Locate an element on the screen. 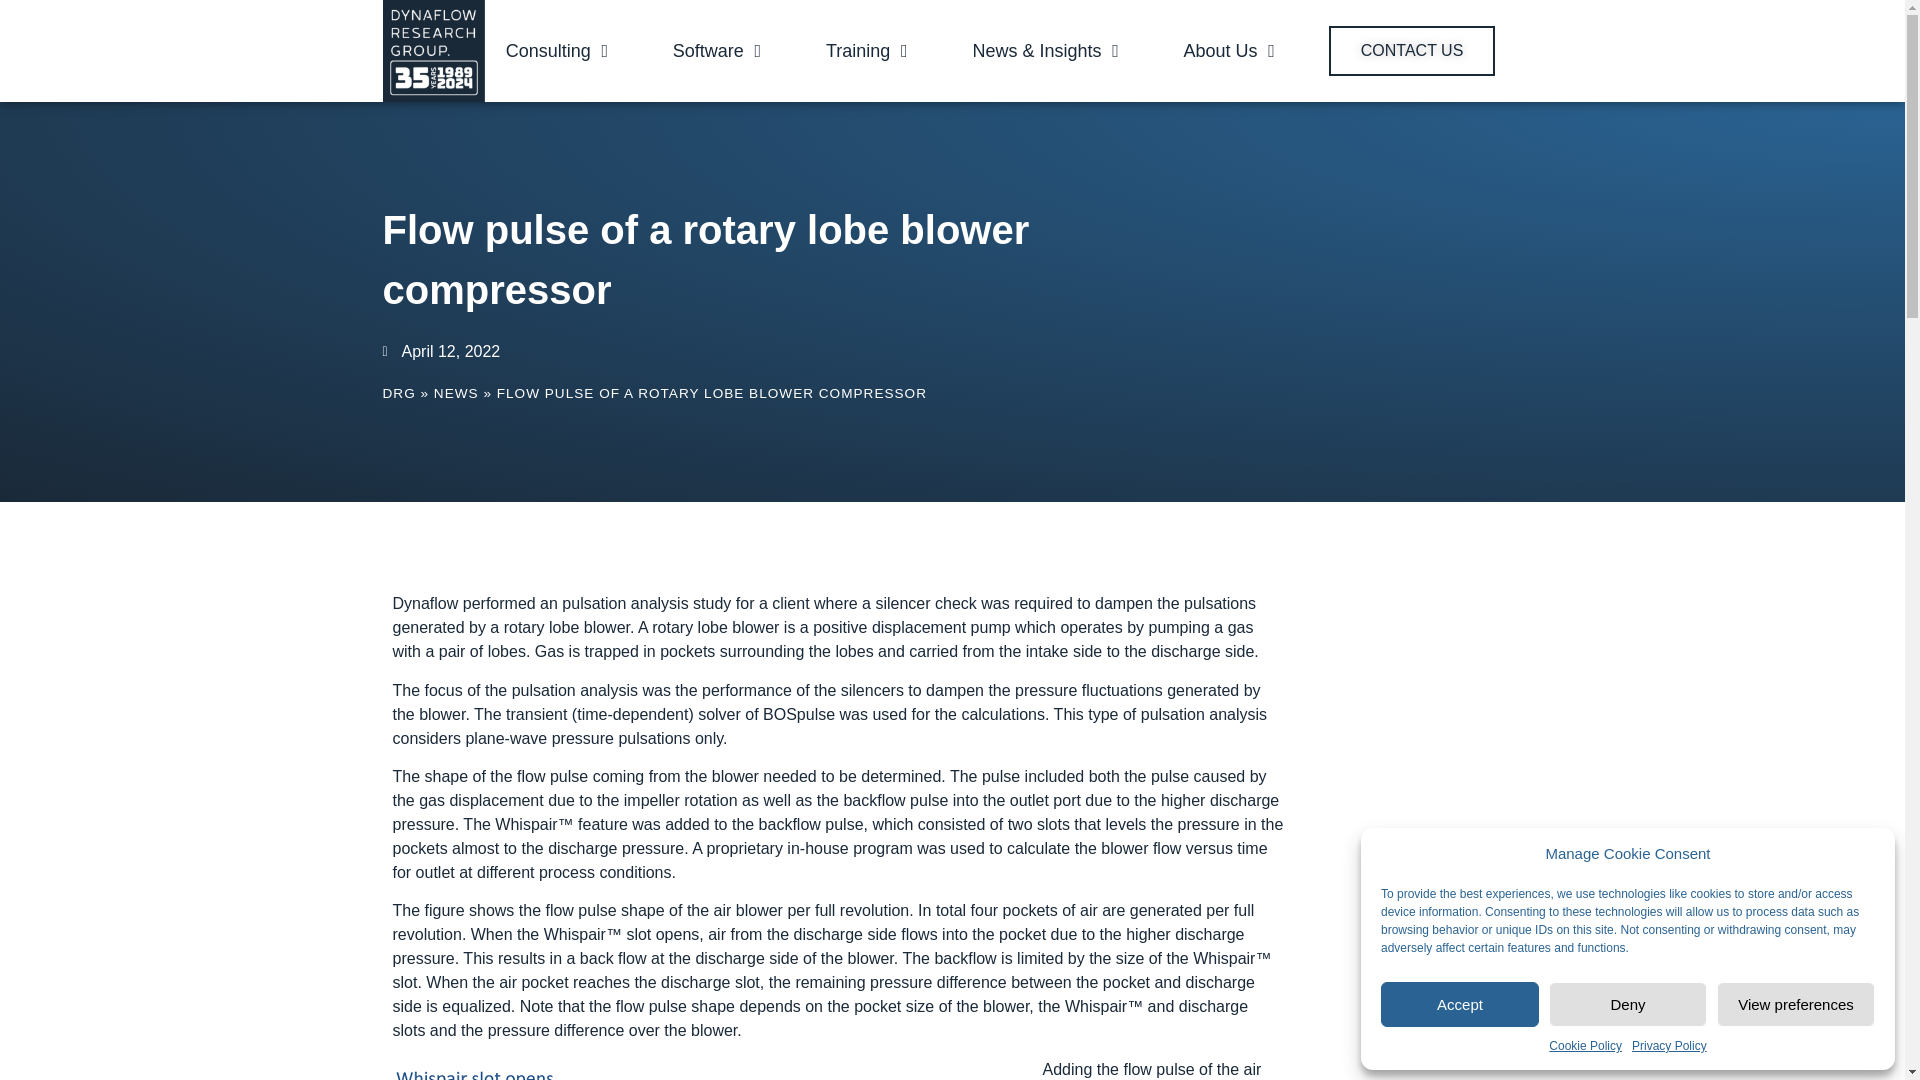 The height and width of the screenshot is (1080, 1920). View preferences is located at coordinates (1796, 1004).